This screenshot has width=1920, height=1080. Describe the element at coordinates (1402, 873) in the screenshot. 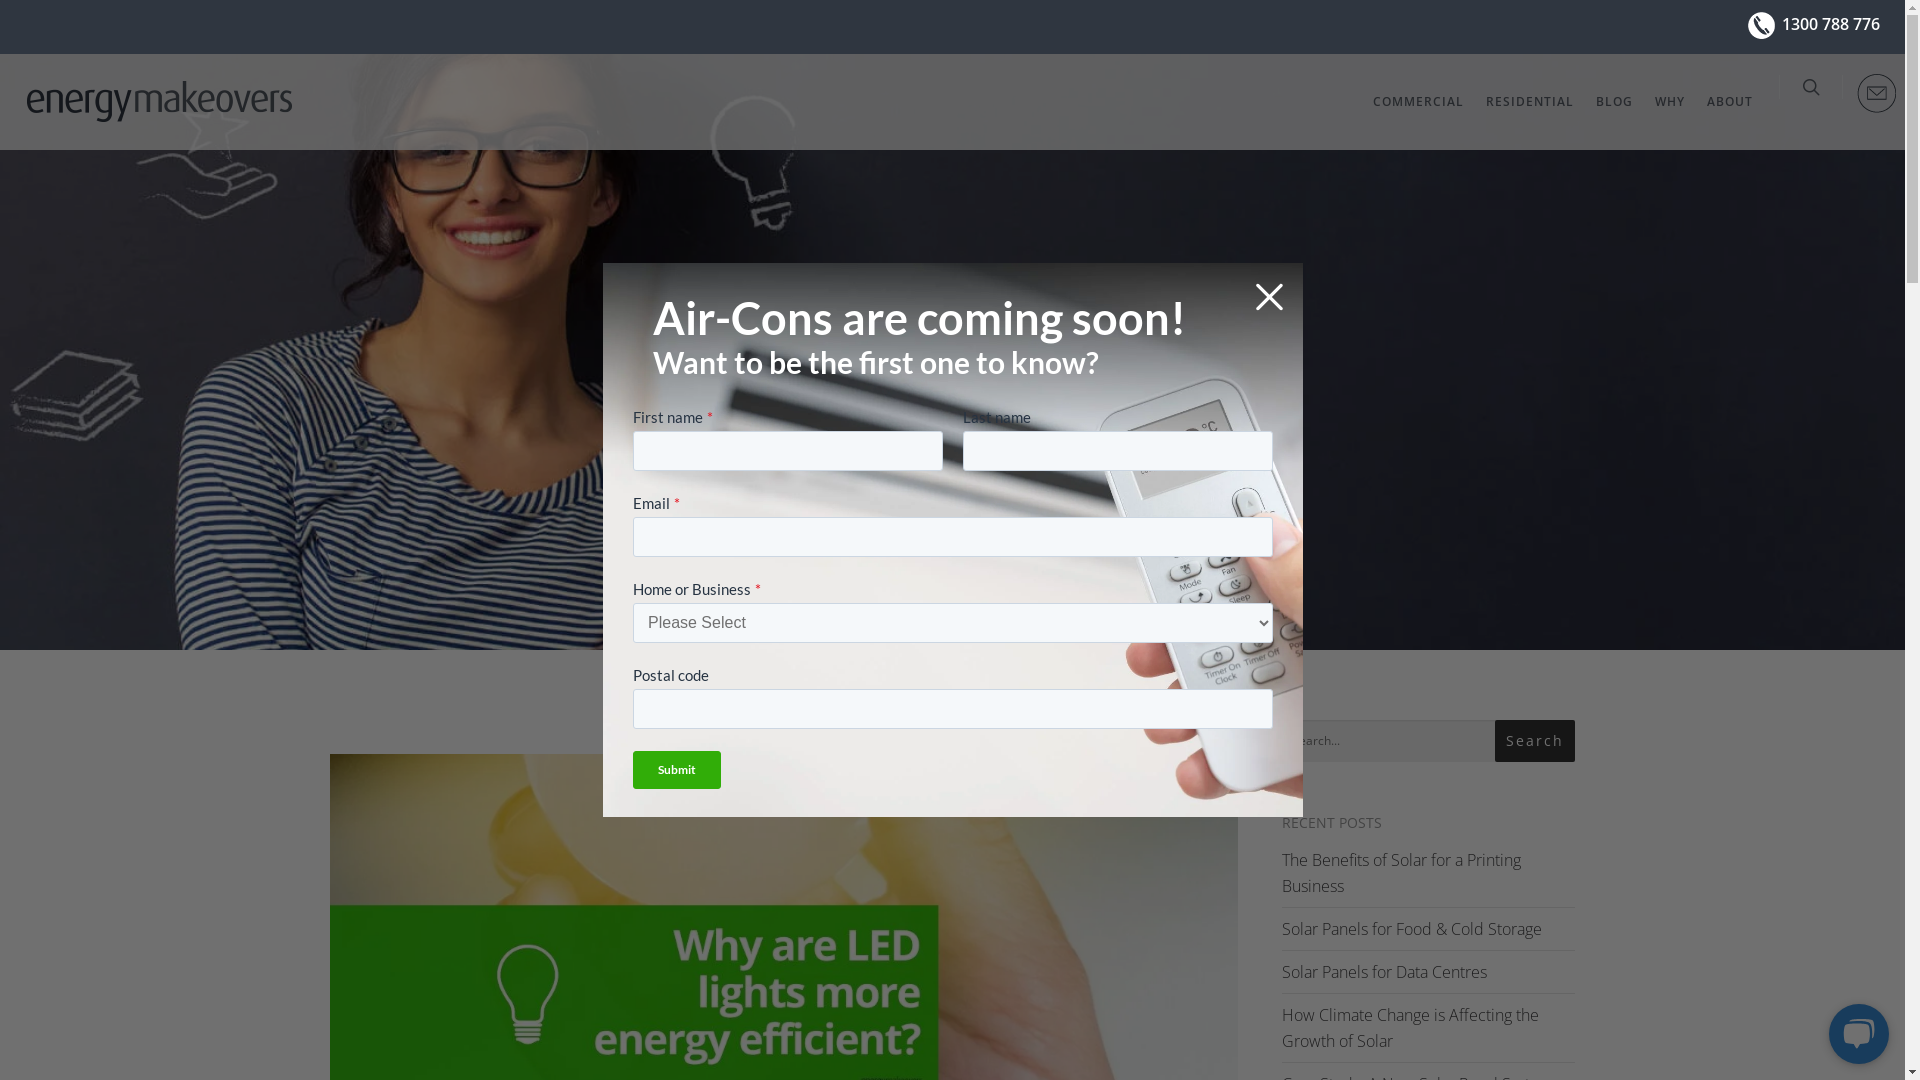

I see `The Benefits of Solar for a Printing Business` at that location.